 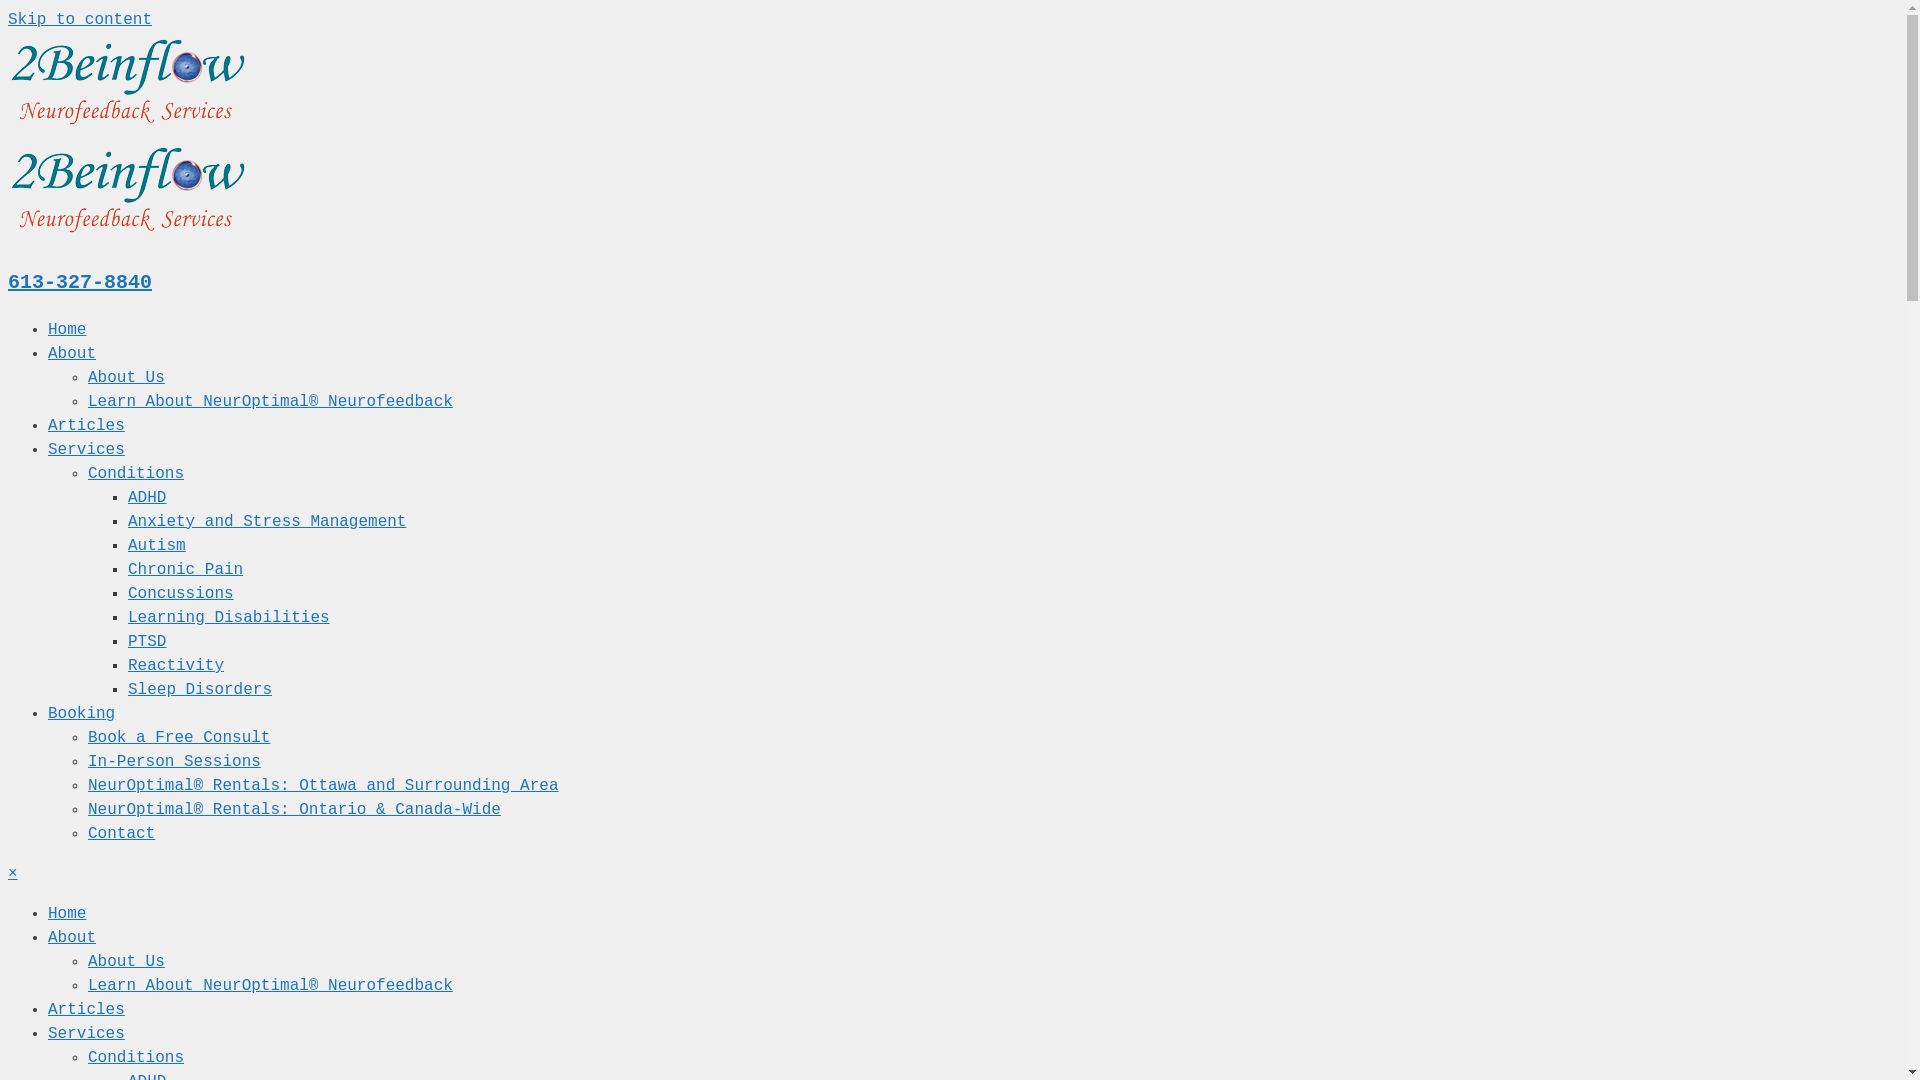 What do you see at coordinates (86, 426) in the screenshot?
I see `Articles` at bounding box center [86, 426].